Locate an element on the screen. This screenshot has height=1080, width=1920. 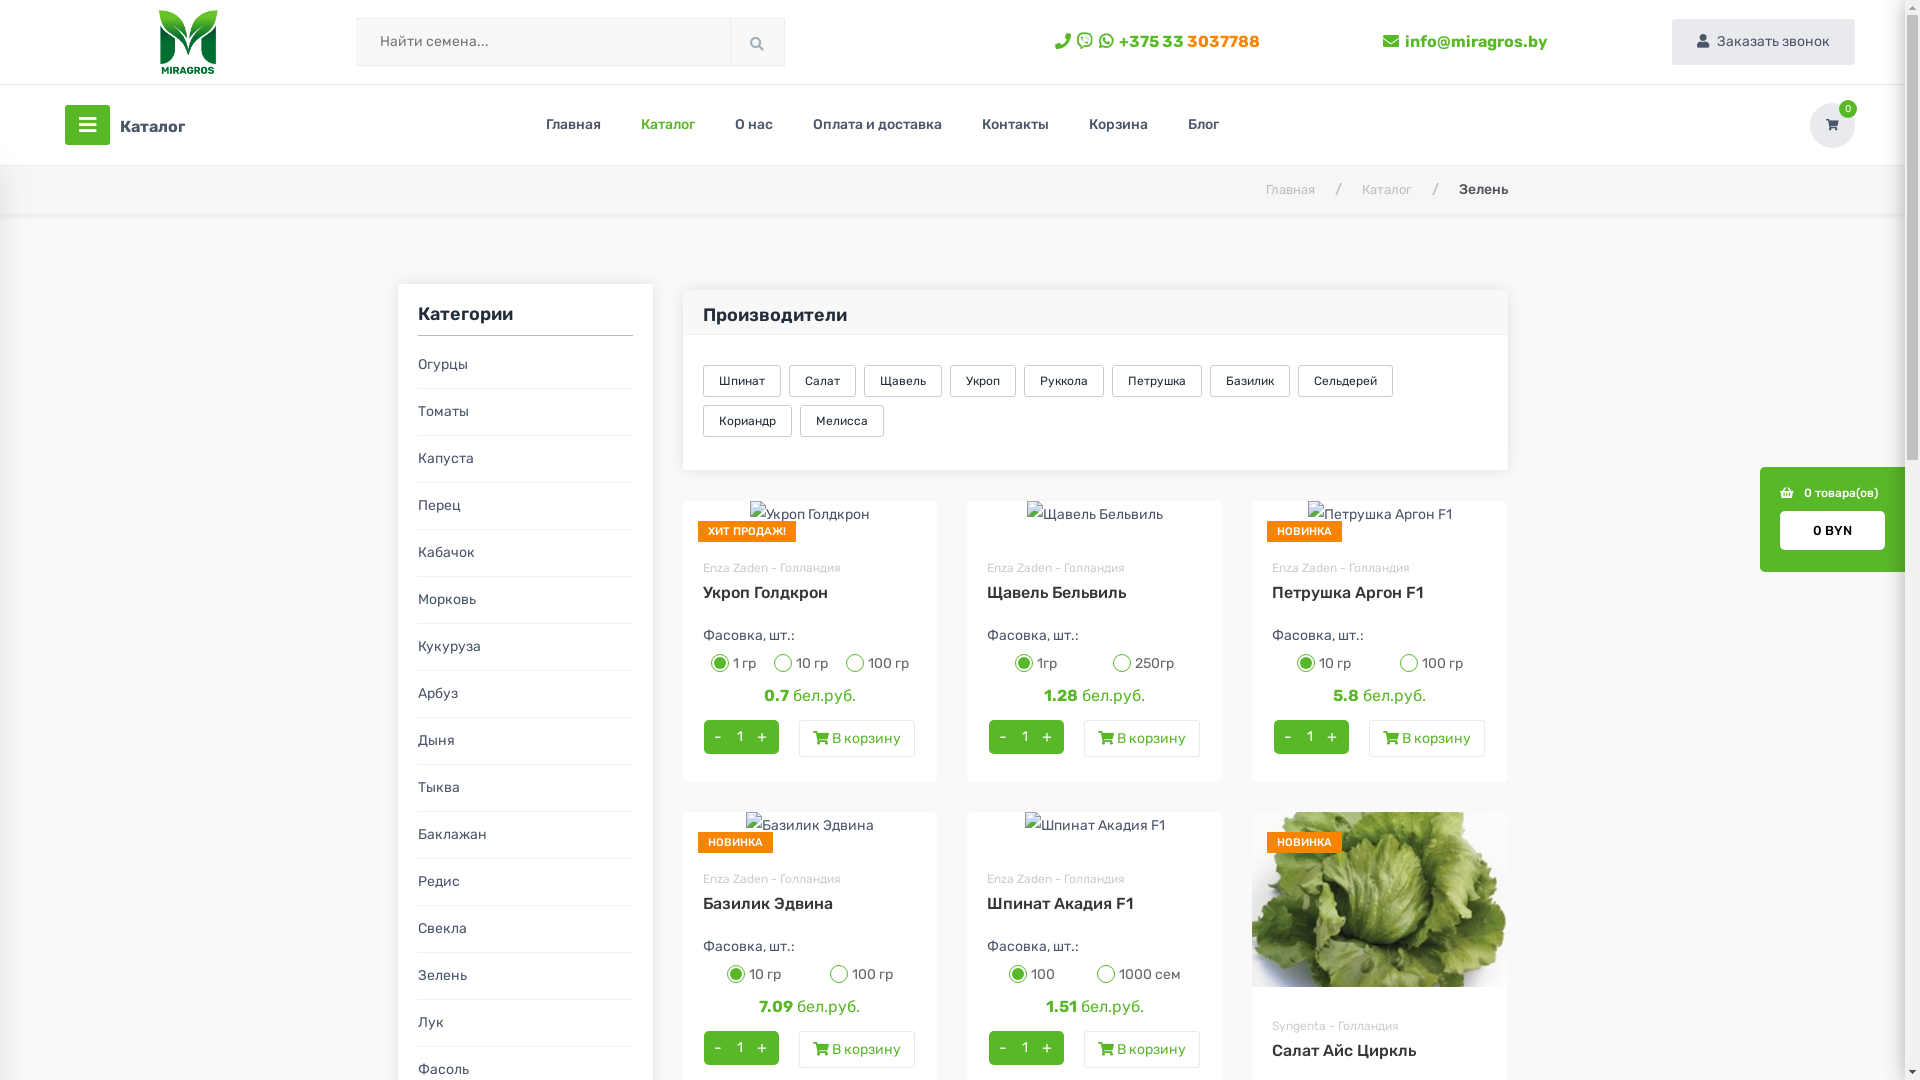
+ is located at coordinates (1047, 737).